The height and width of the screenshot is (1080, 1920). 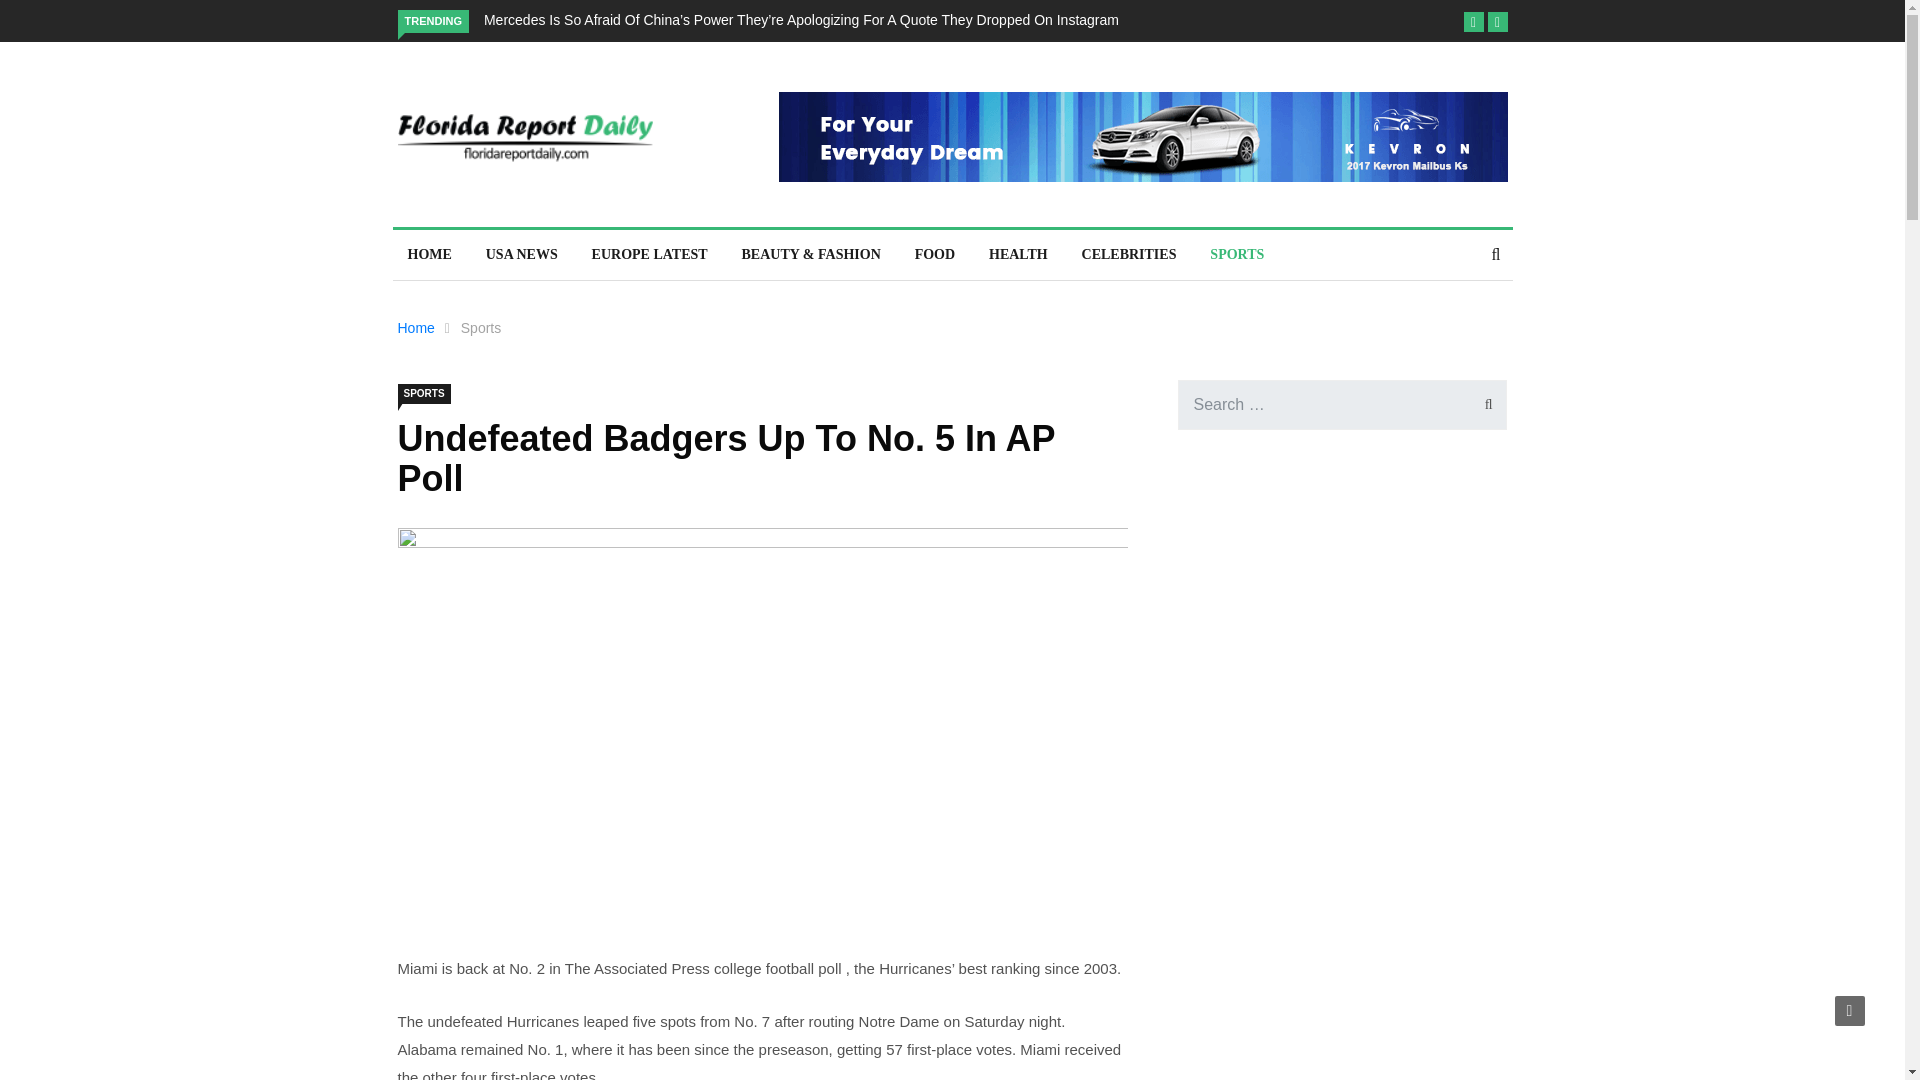 I want to click on logo, so click(x=524, y=139).